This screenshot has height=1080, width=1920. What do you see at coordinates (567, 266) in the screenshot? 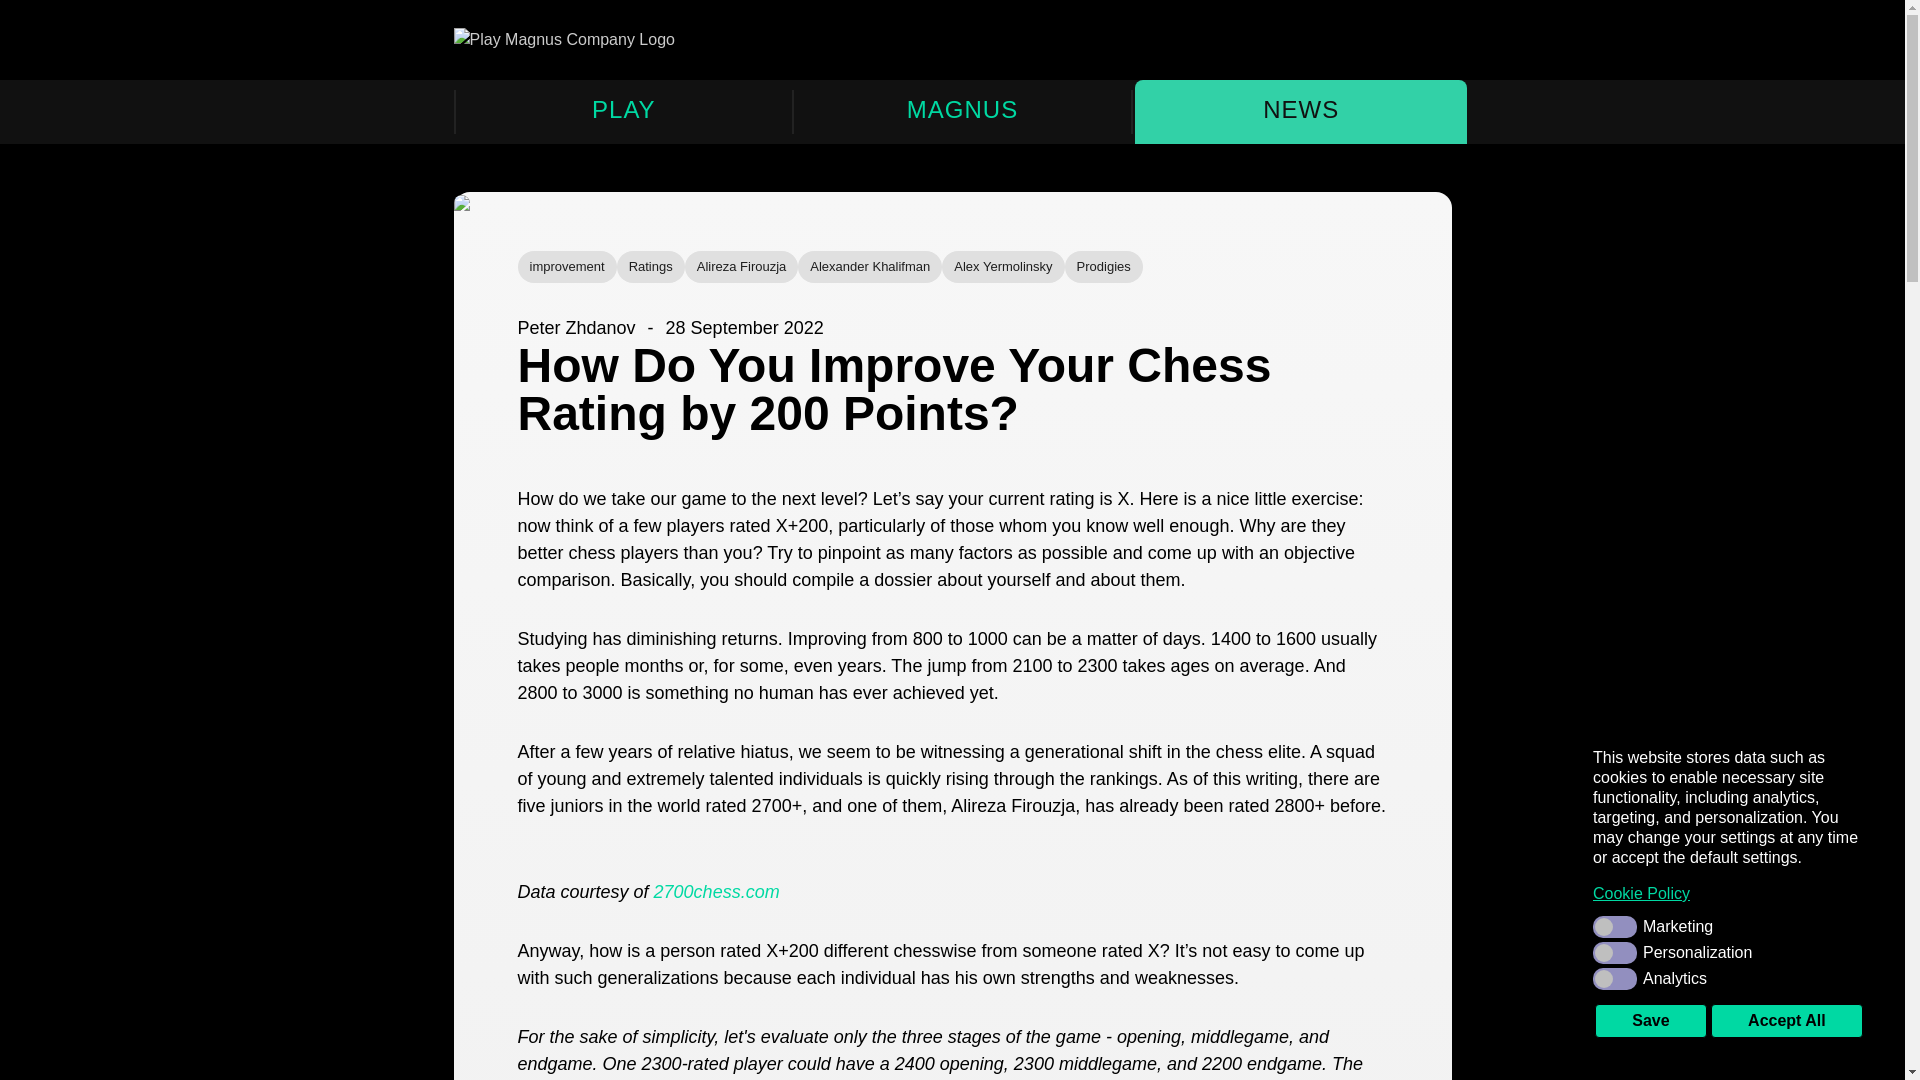
I see `improvement` at bounding box center [567, 266].